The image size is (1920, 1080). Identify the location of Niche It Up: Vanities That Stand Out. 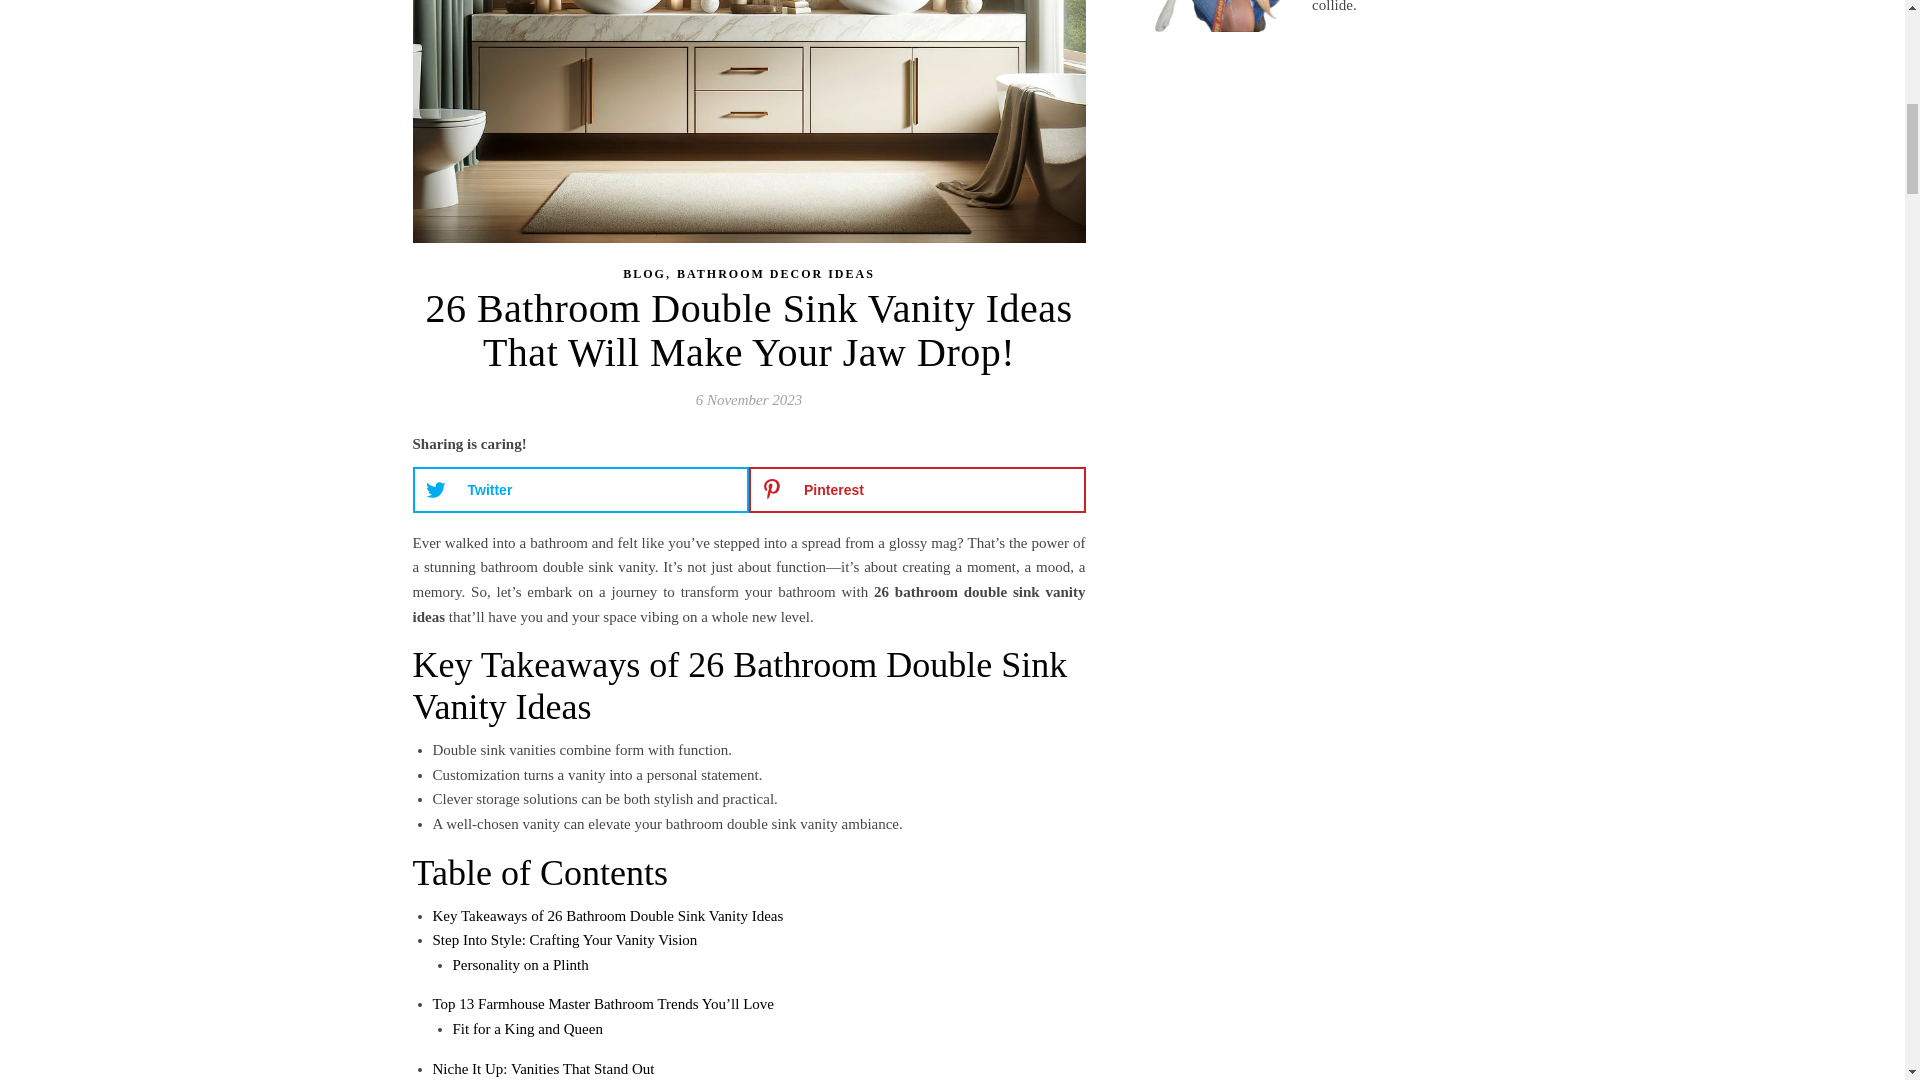
(543, 1067).